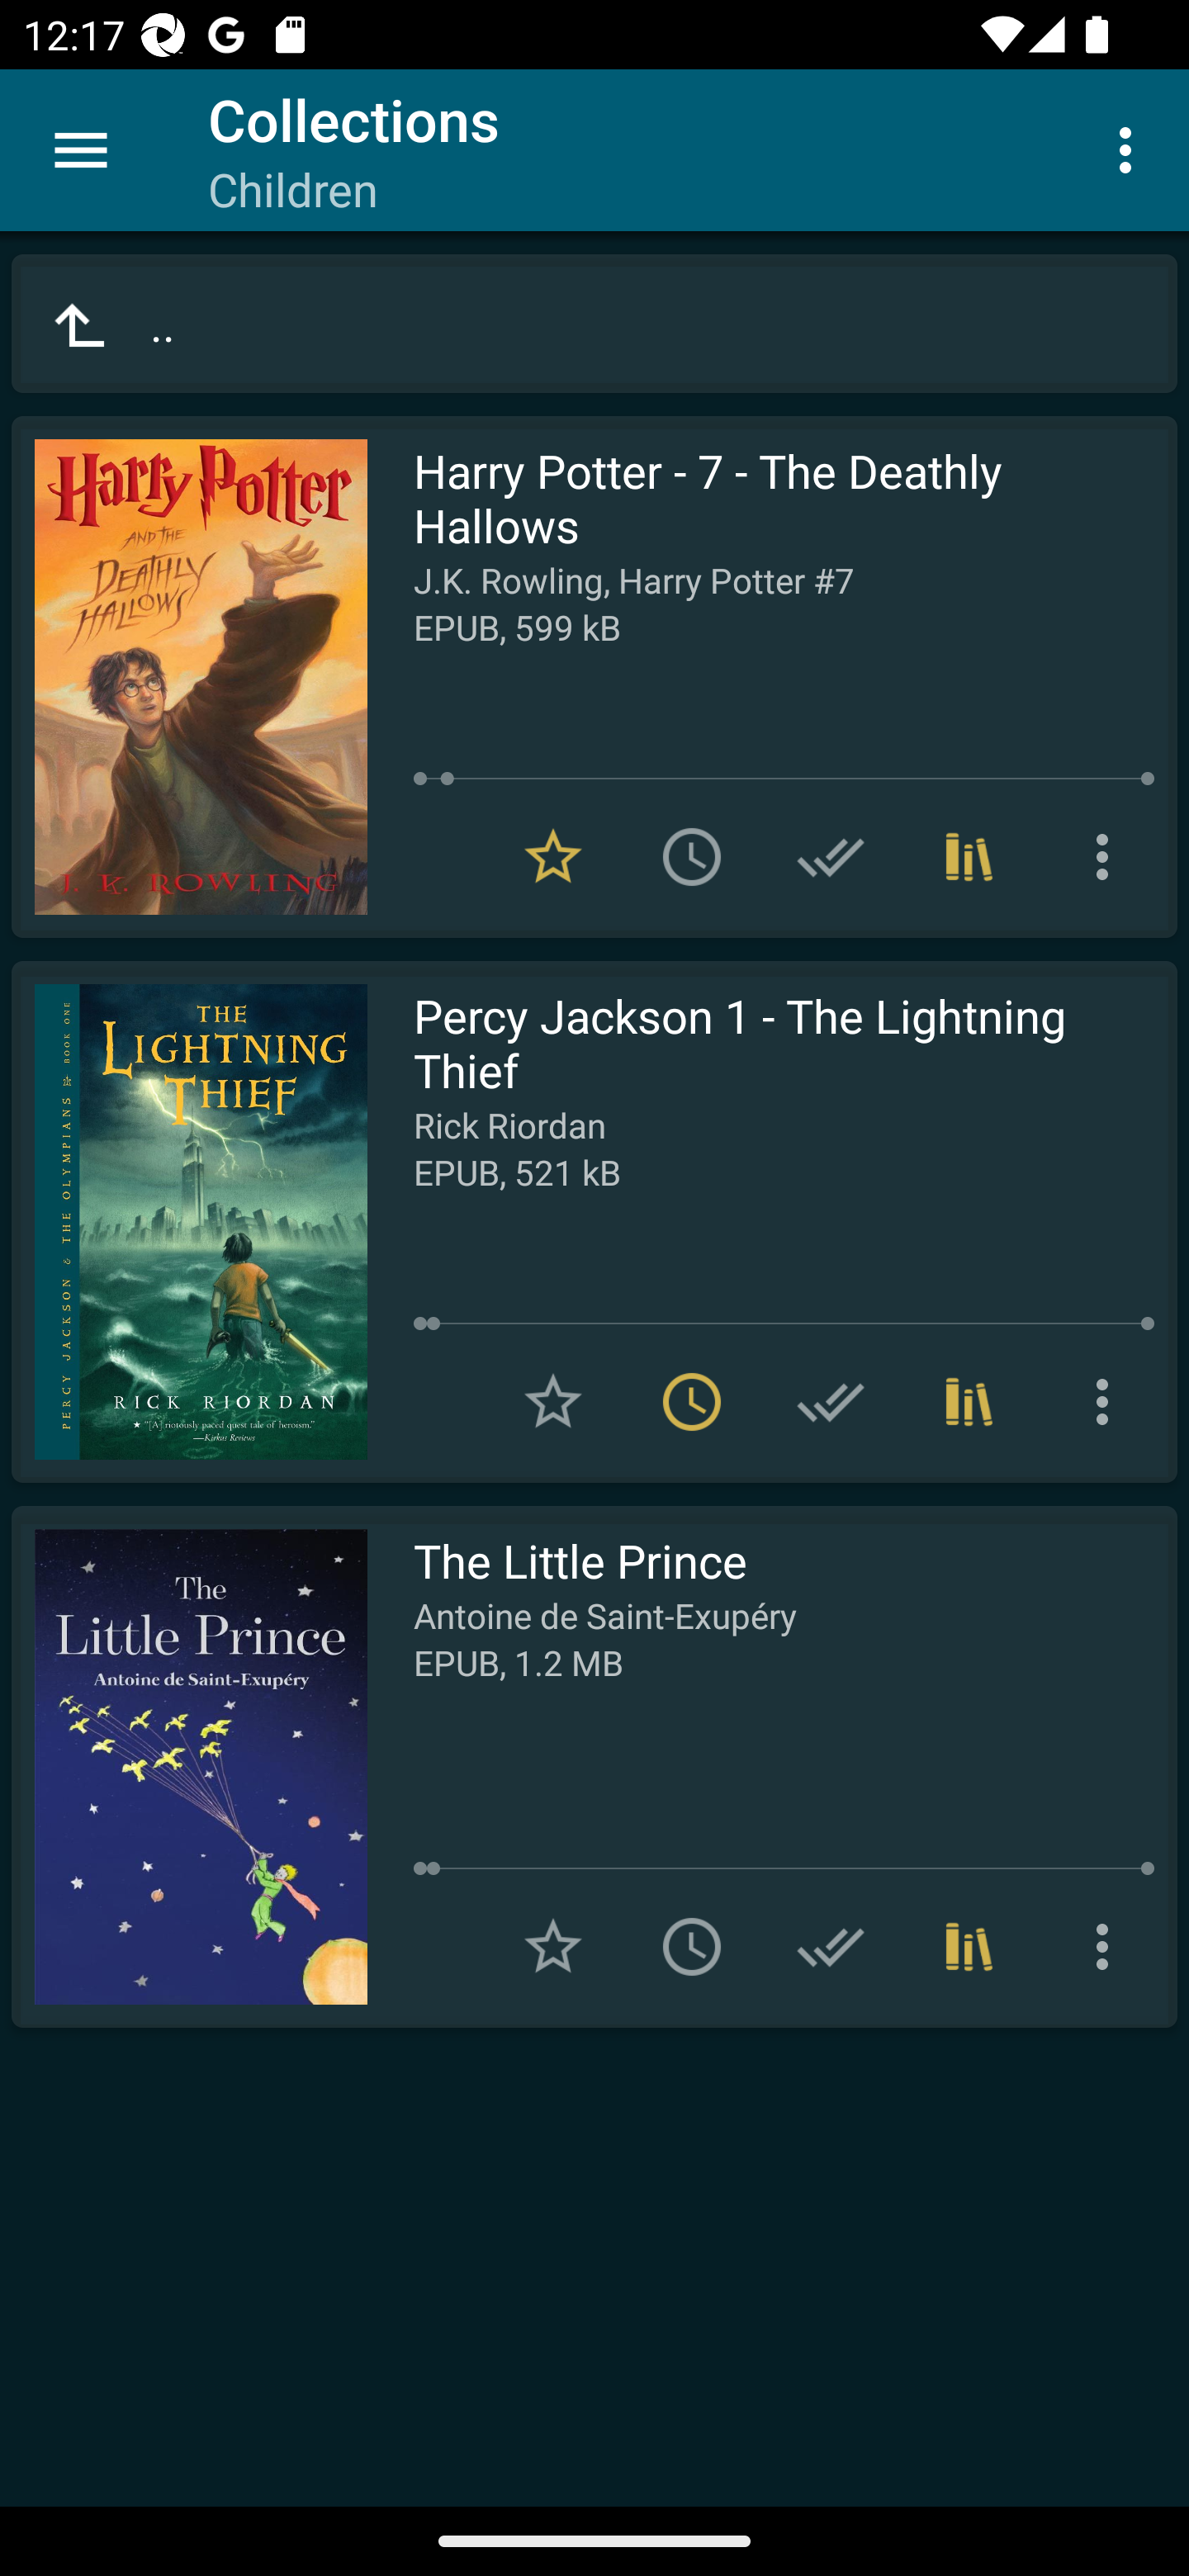  What do you see at coordinates (594, 324) in the screenshot?
I see `..` at bounding box center [594, 324].